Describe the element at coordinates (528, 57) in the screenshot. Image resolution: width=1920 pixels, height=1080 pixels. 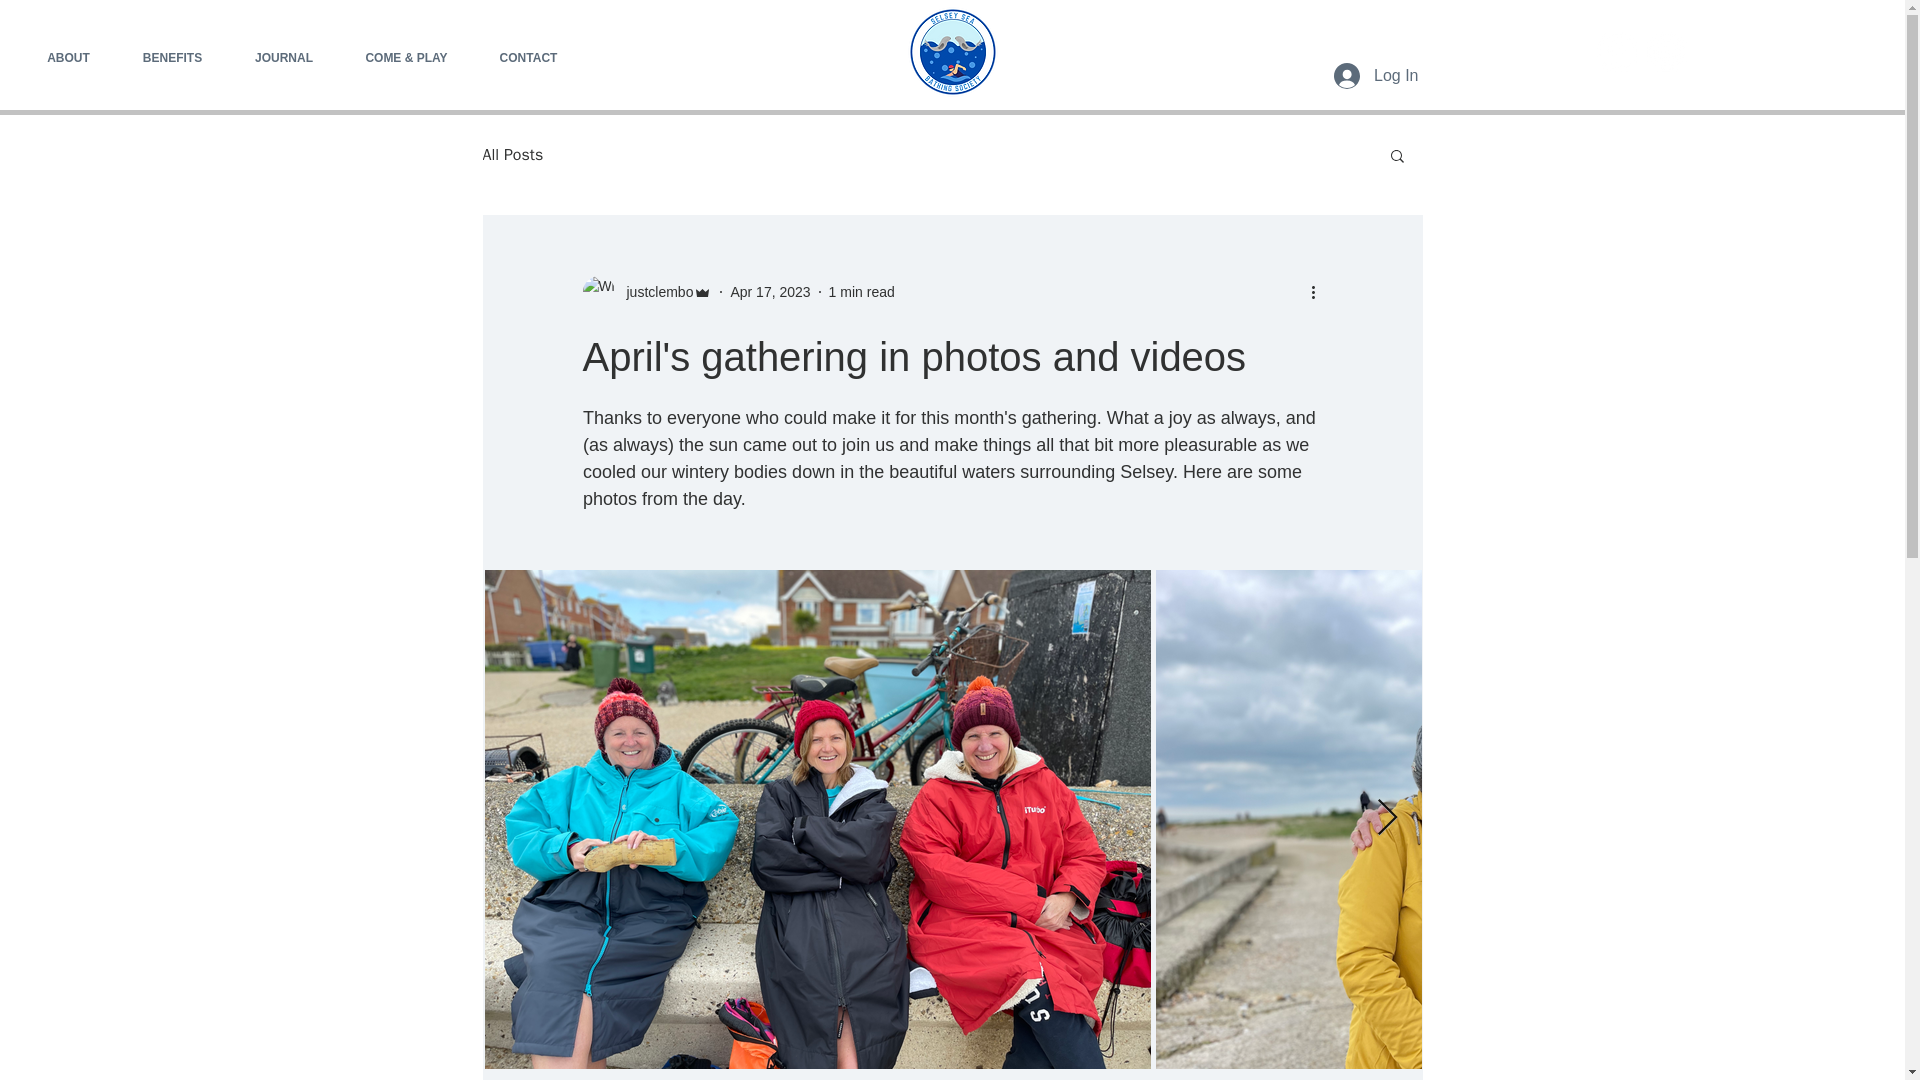
I see `CONTACT` at that location.